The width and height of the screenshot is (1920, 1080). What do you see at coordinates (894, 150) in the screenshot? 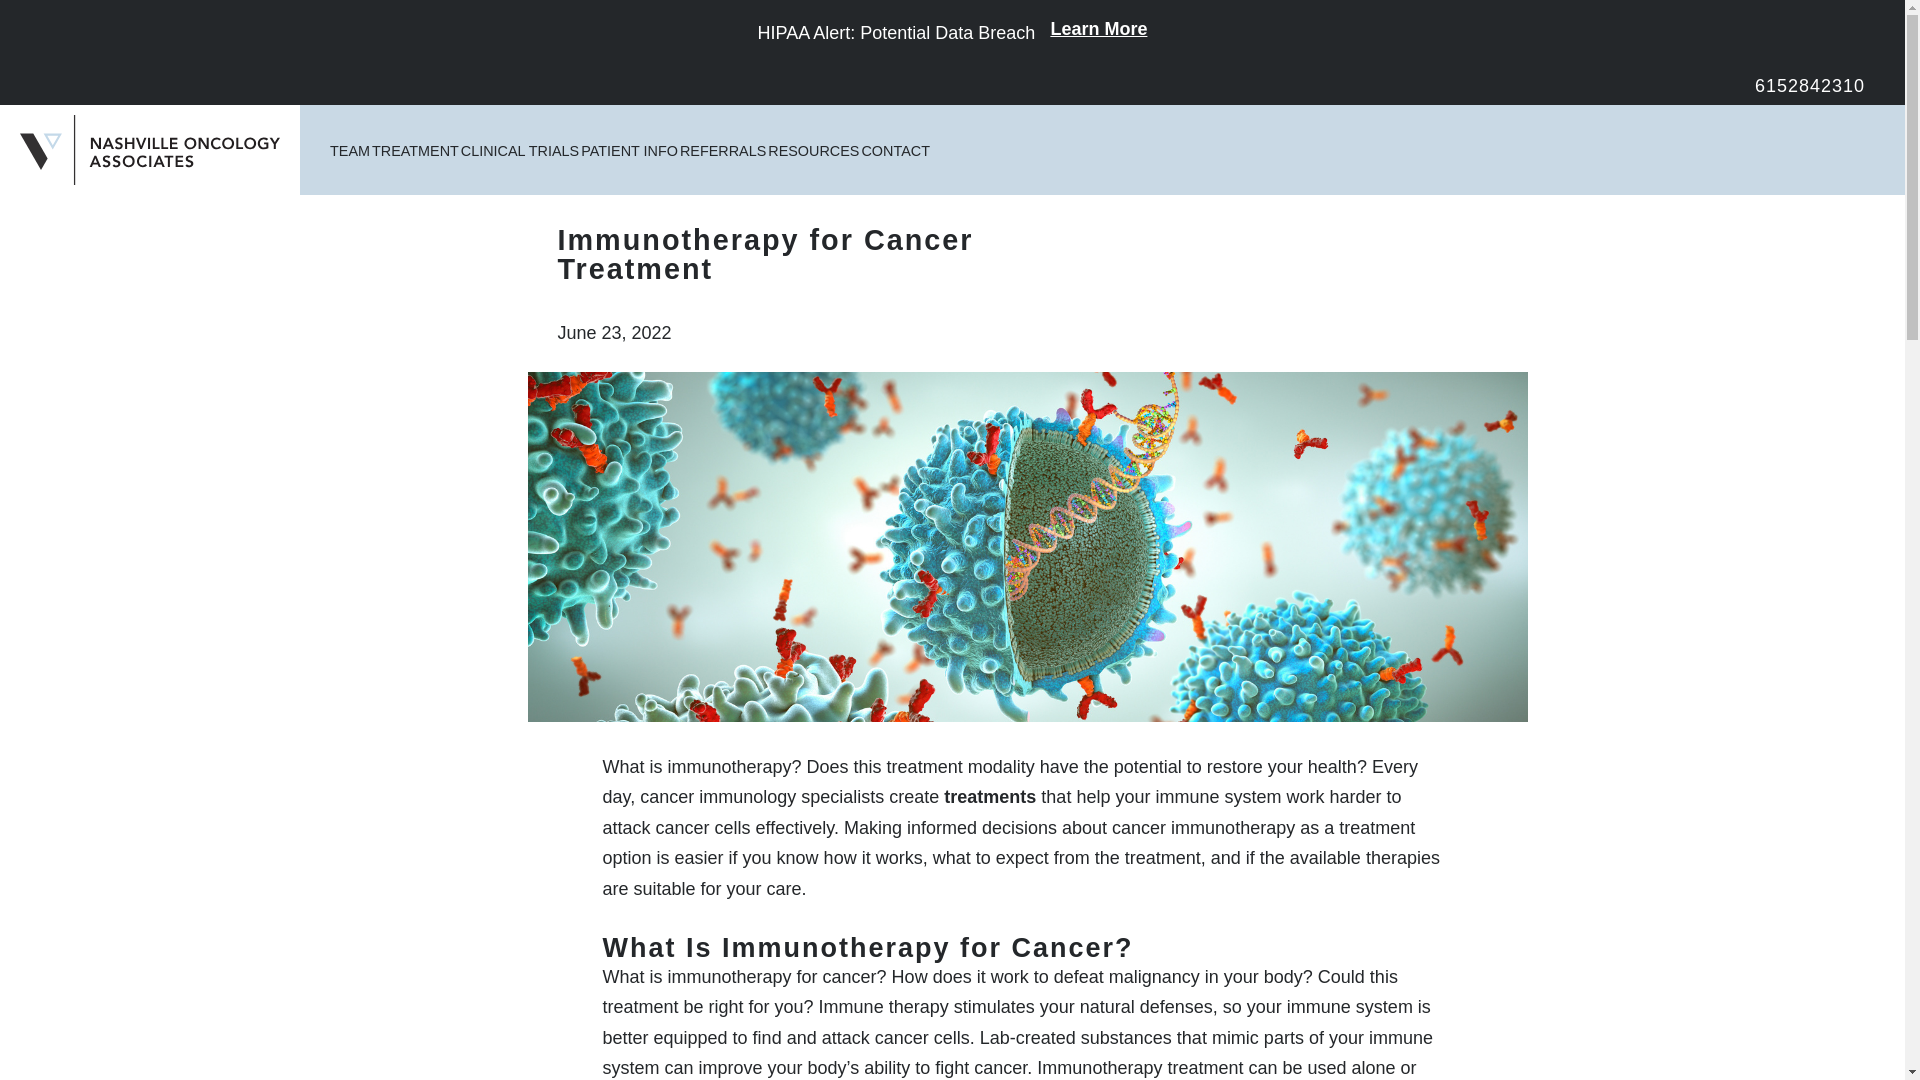
I see `CONTACT` at bounding box center [894, 150].